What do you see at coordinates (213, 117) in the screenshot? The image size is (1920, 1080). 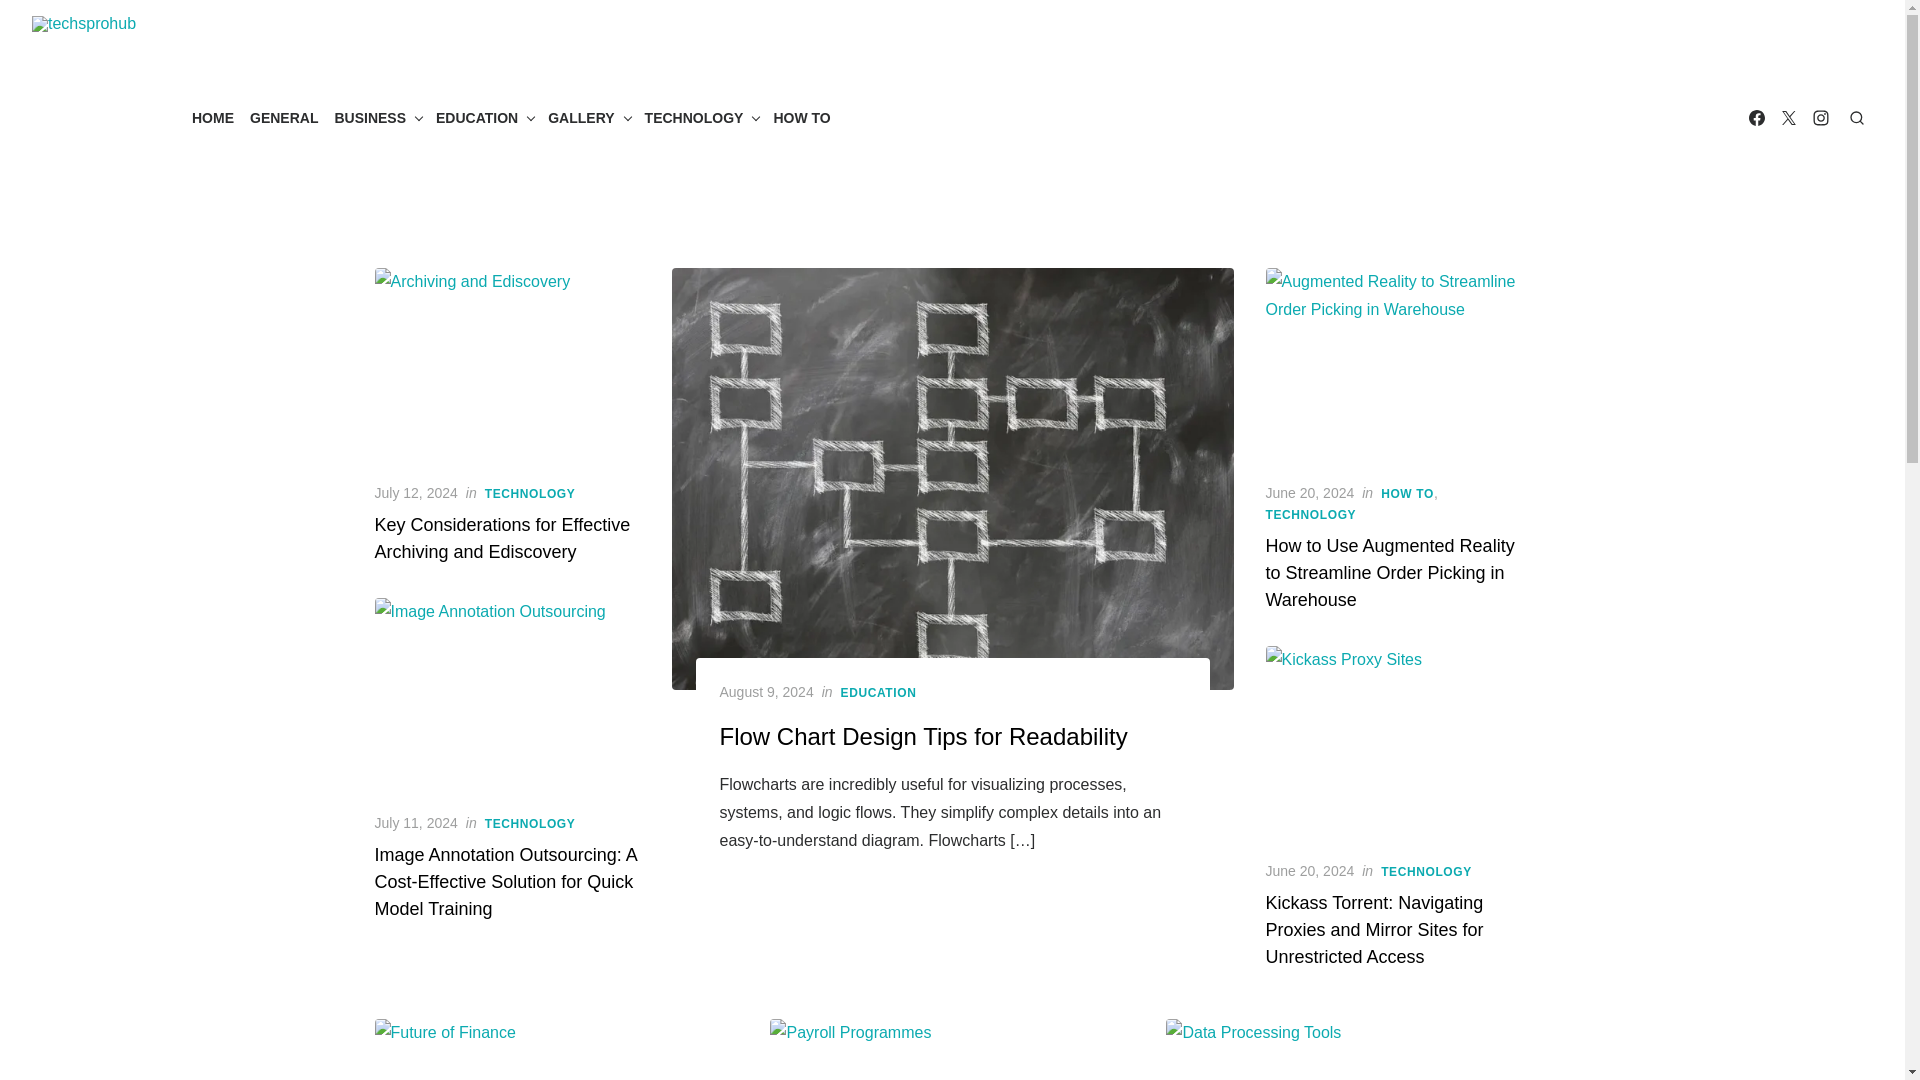 I see `HOME` at bounding box center [213, 117].